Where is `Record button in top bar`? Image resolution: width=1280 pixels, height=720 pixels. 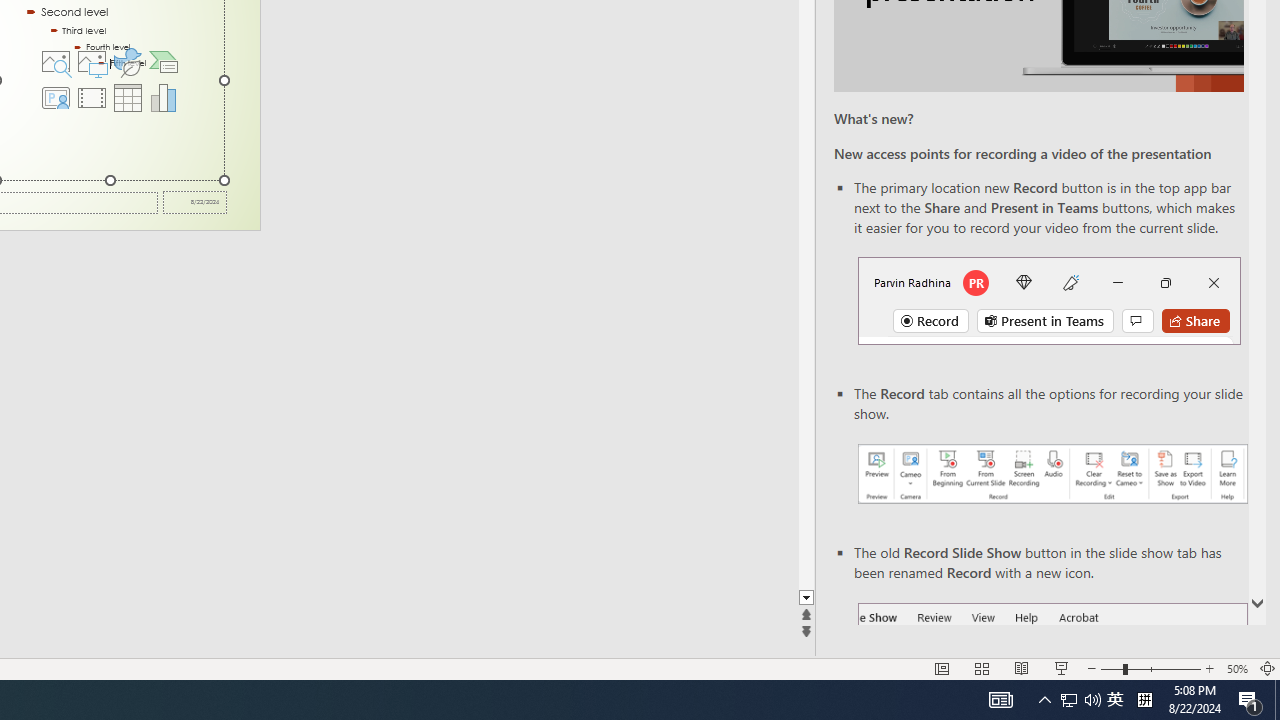 Record button in top bar is located at coordinates (1049, 300).